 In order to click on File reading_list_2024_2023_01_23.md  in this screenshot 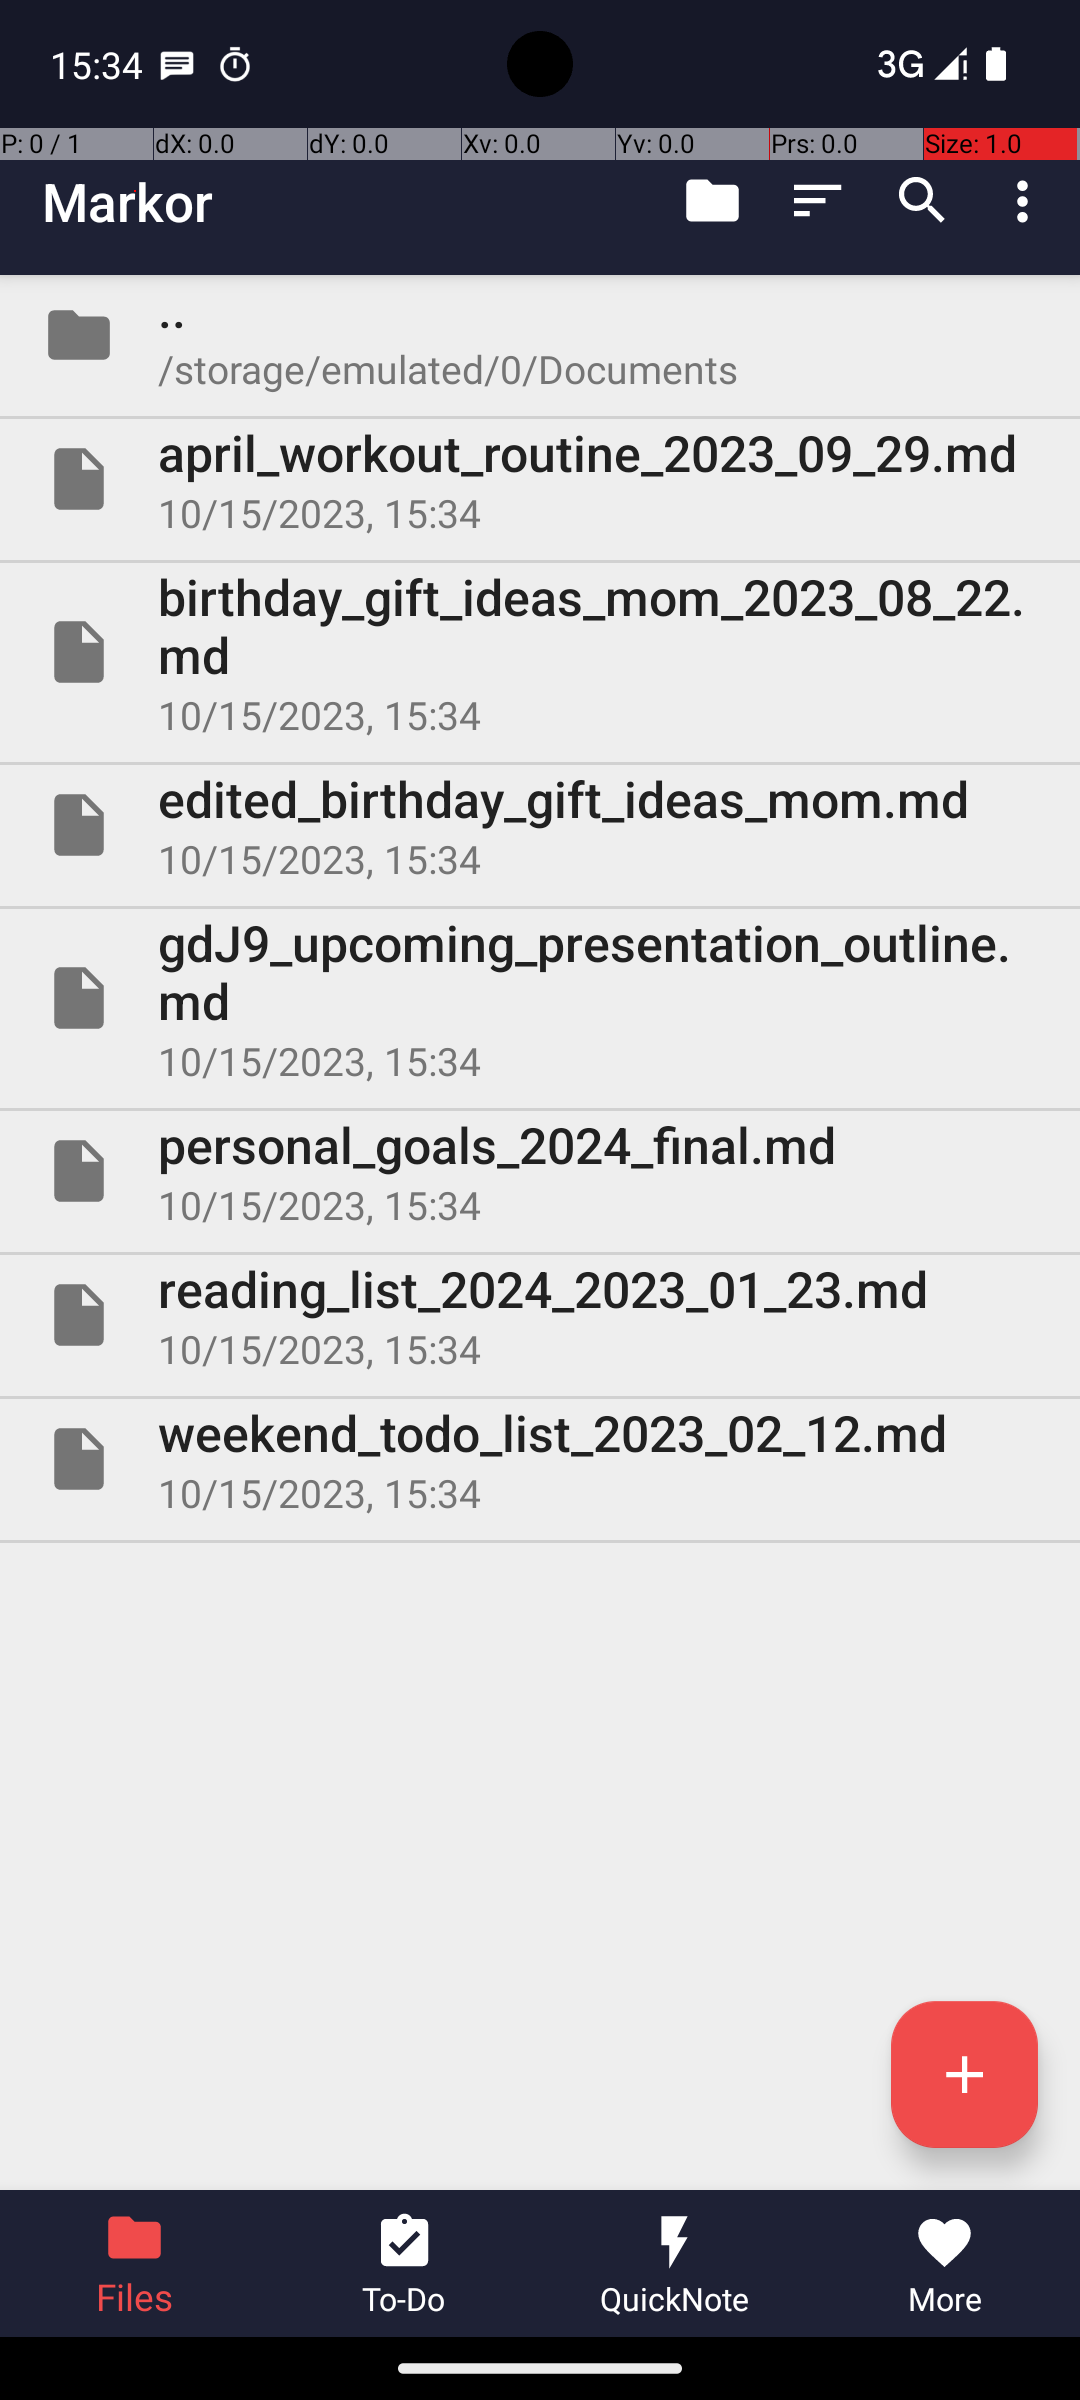, I will do `click(540, 1315)`.